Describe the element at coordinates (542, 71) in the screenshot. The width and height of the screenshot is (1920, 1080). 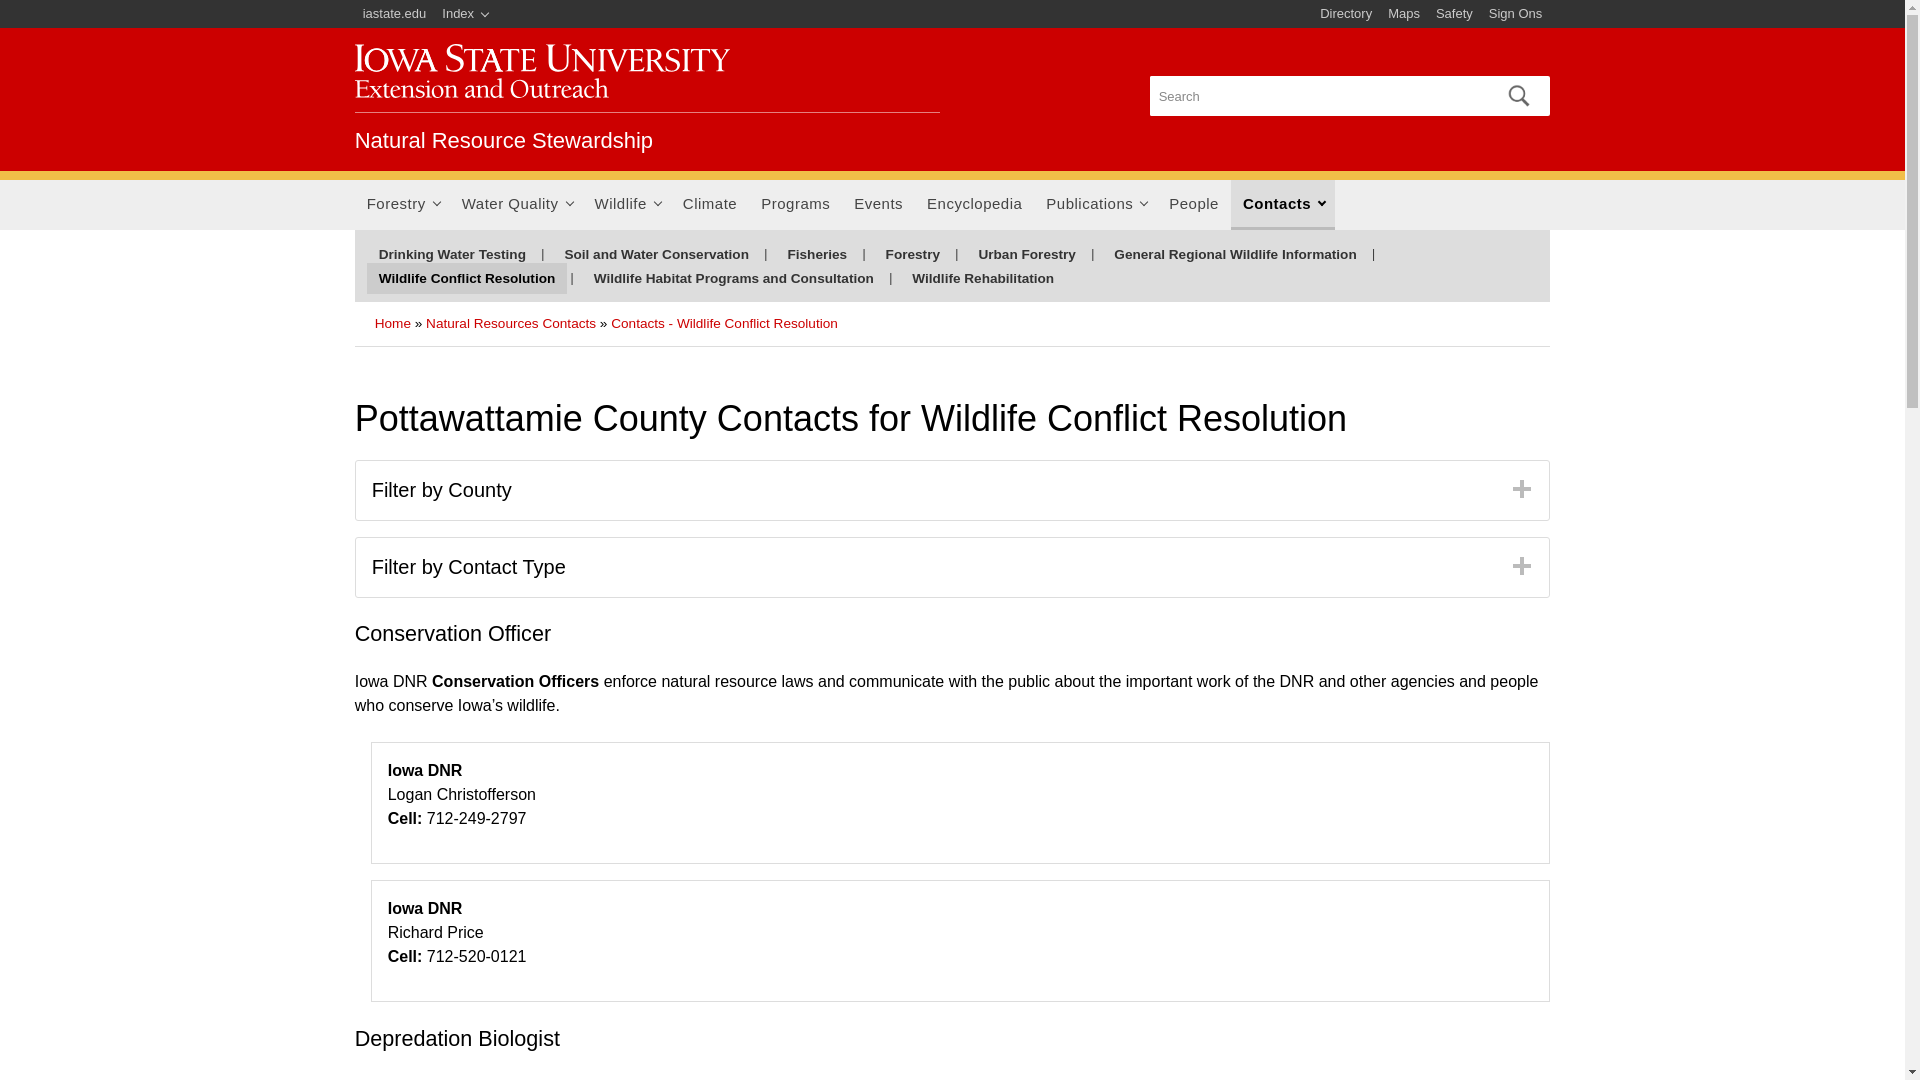
I see `Natural Resource Stewardship` at that location.